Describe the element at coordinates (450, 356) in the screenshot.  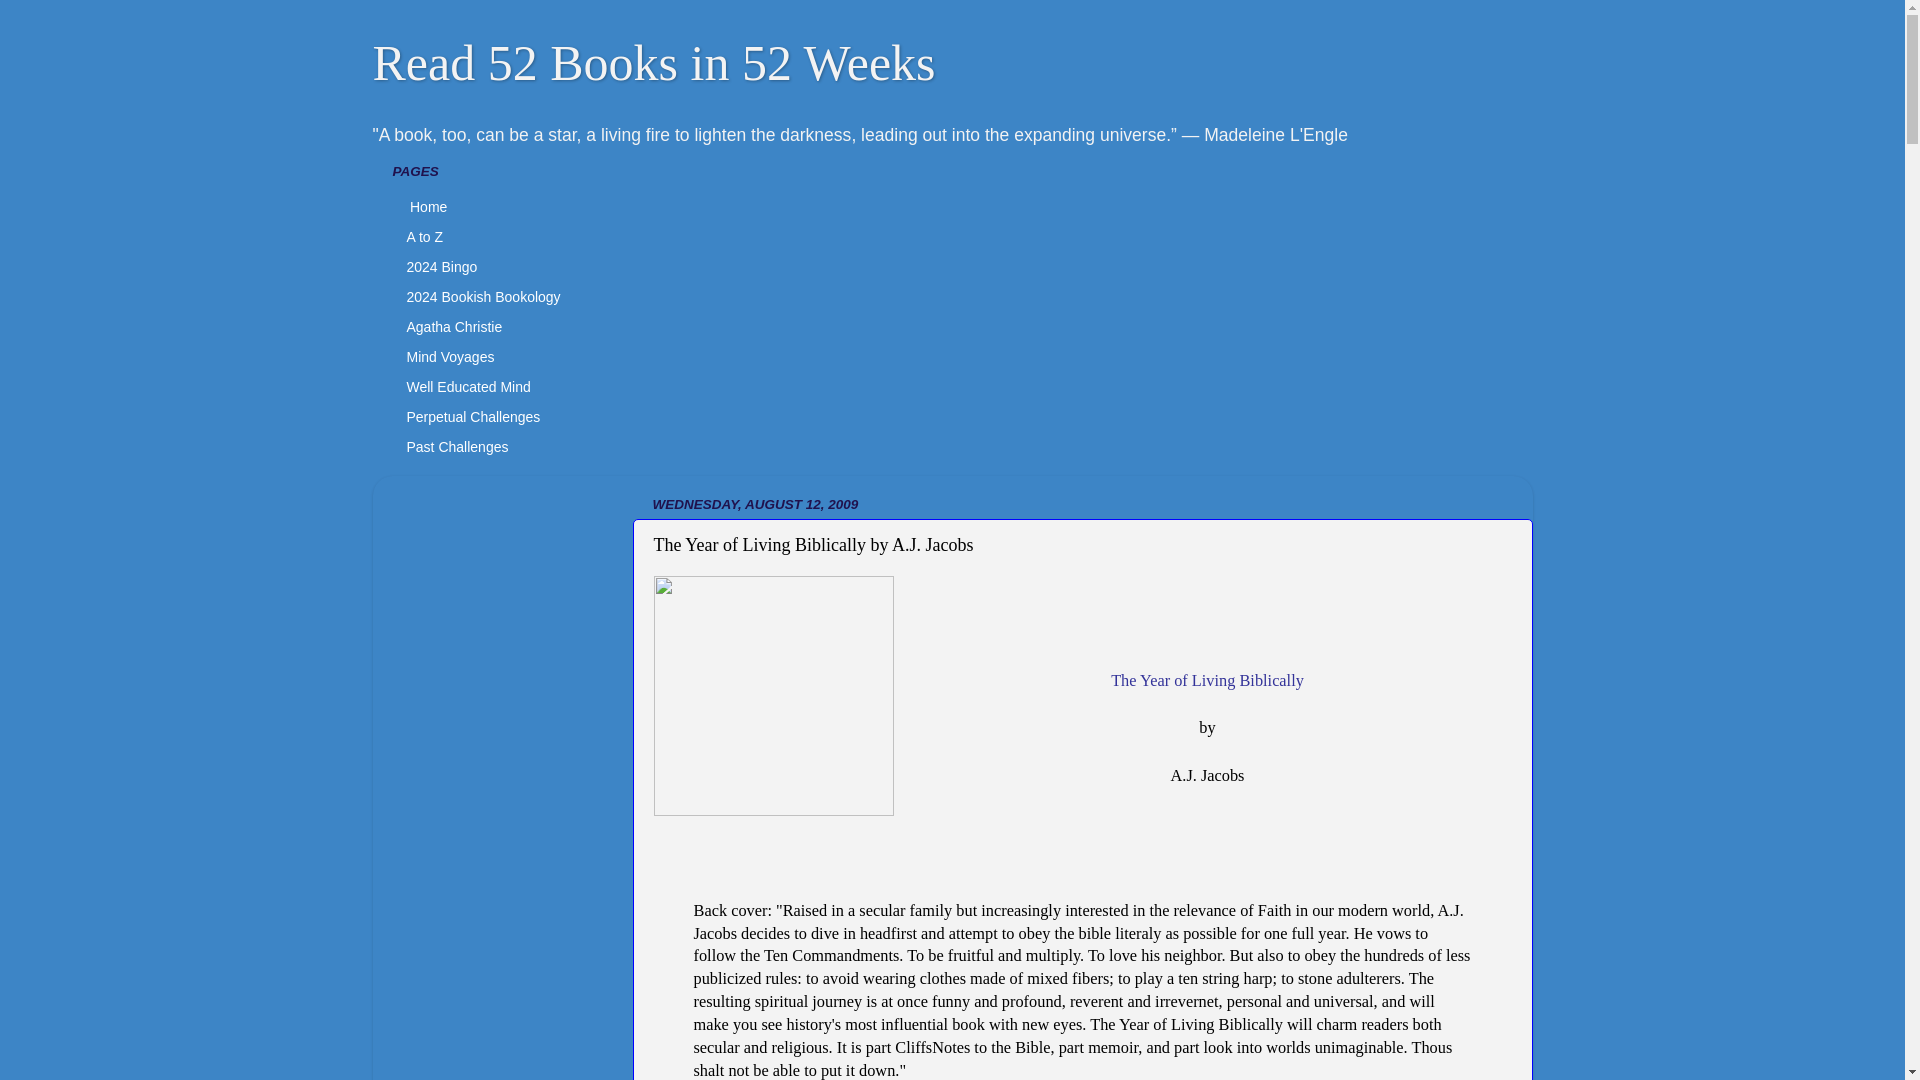
I see `Mind Voyages` at that location.